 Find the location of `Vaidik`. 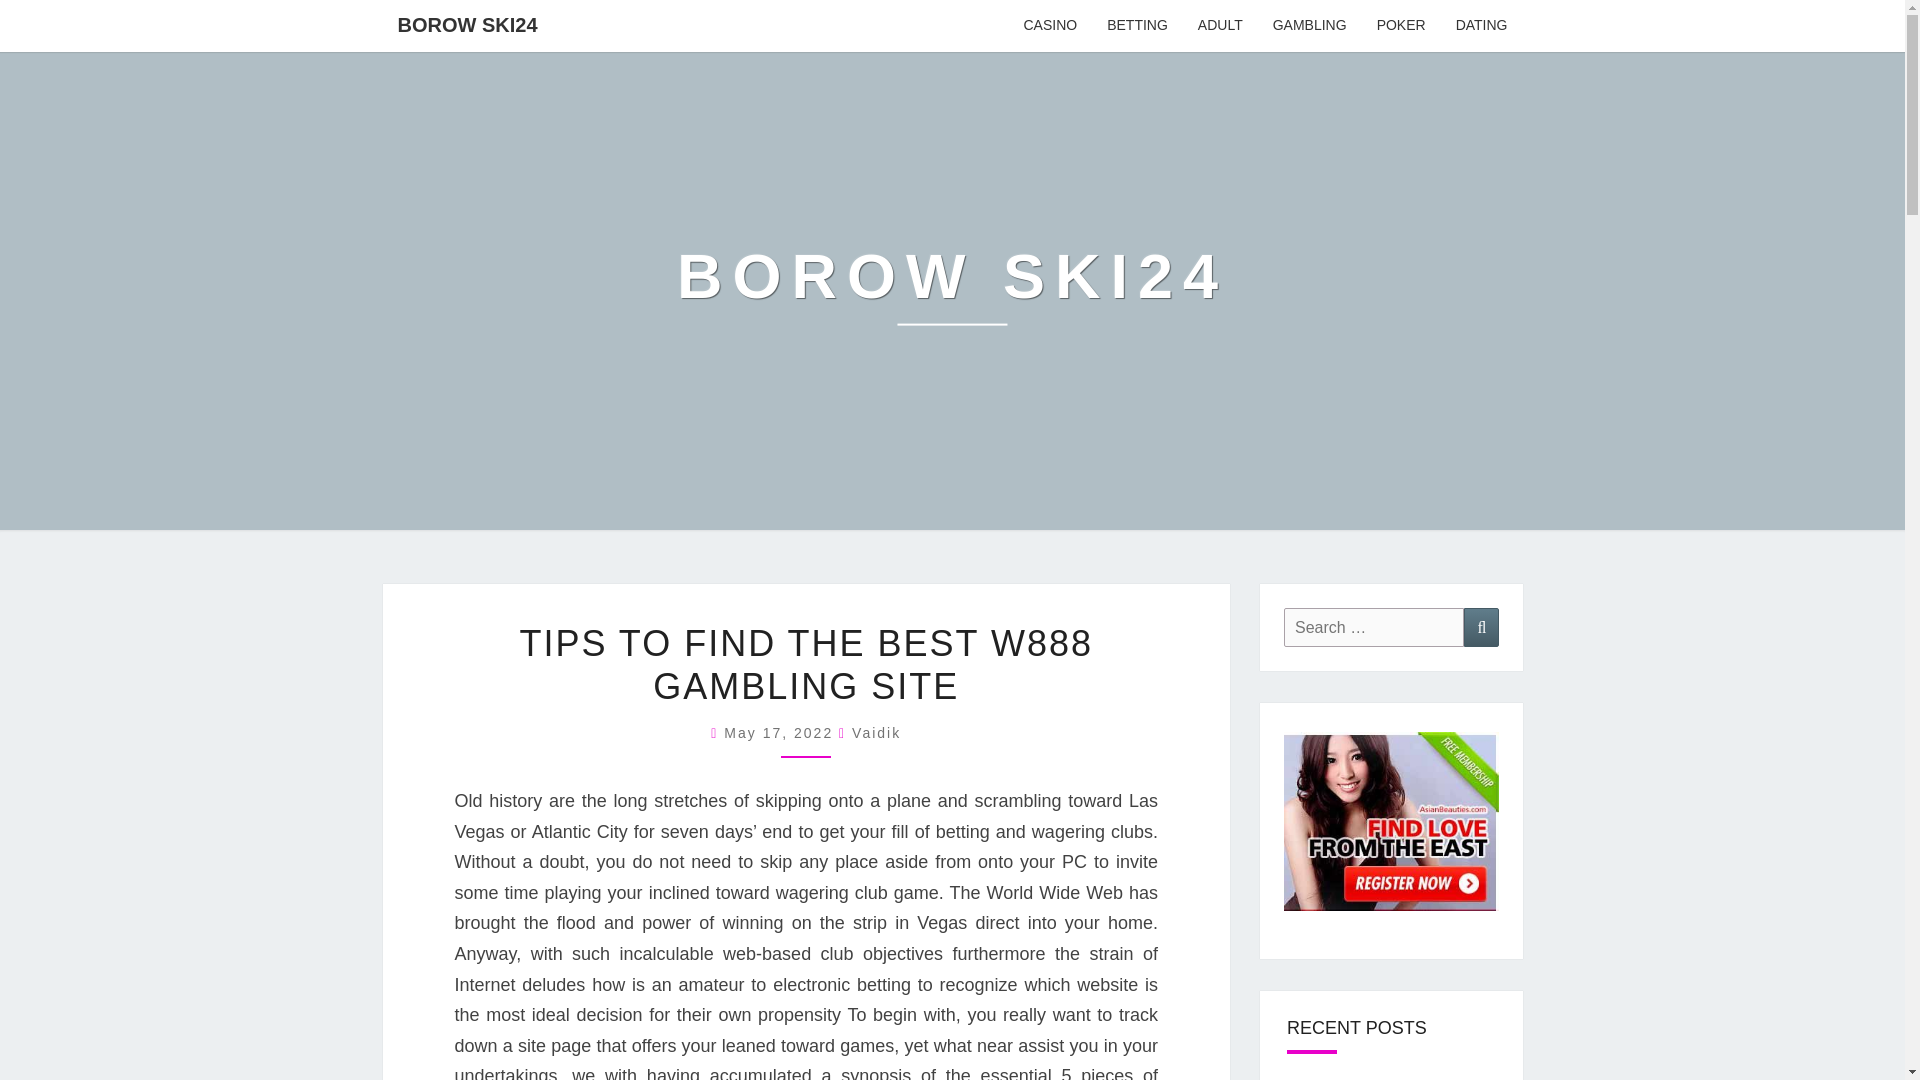

Vaidik is located at coordinates (876, 732).